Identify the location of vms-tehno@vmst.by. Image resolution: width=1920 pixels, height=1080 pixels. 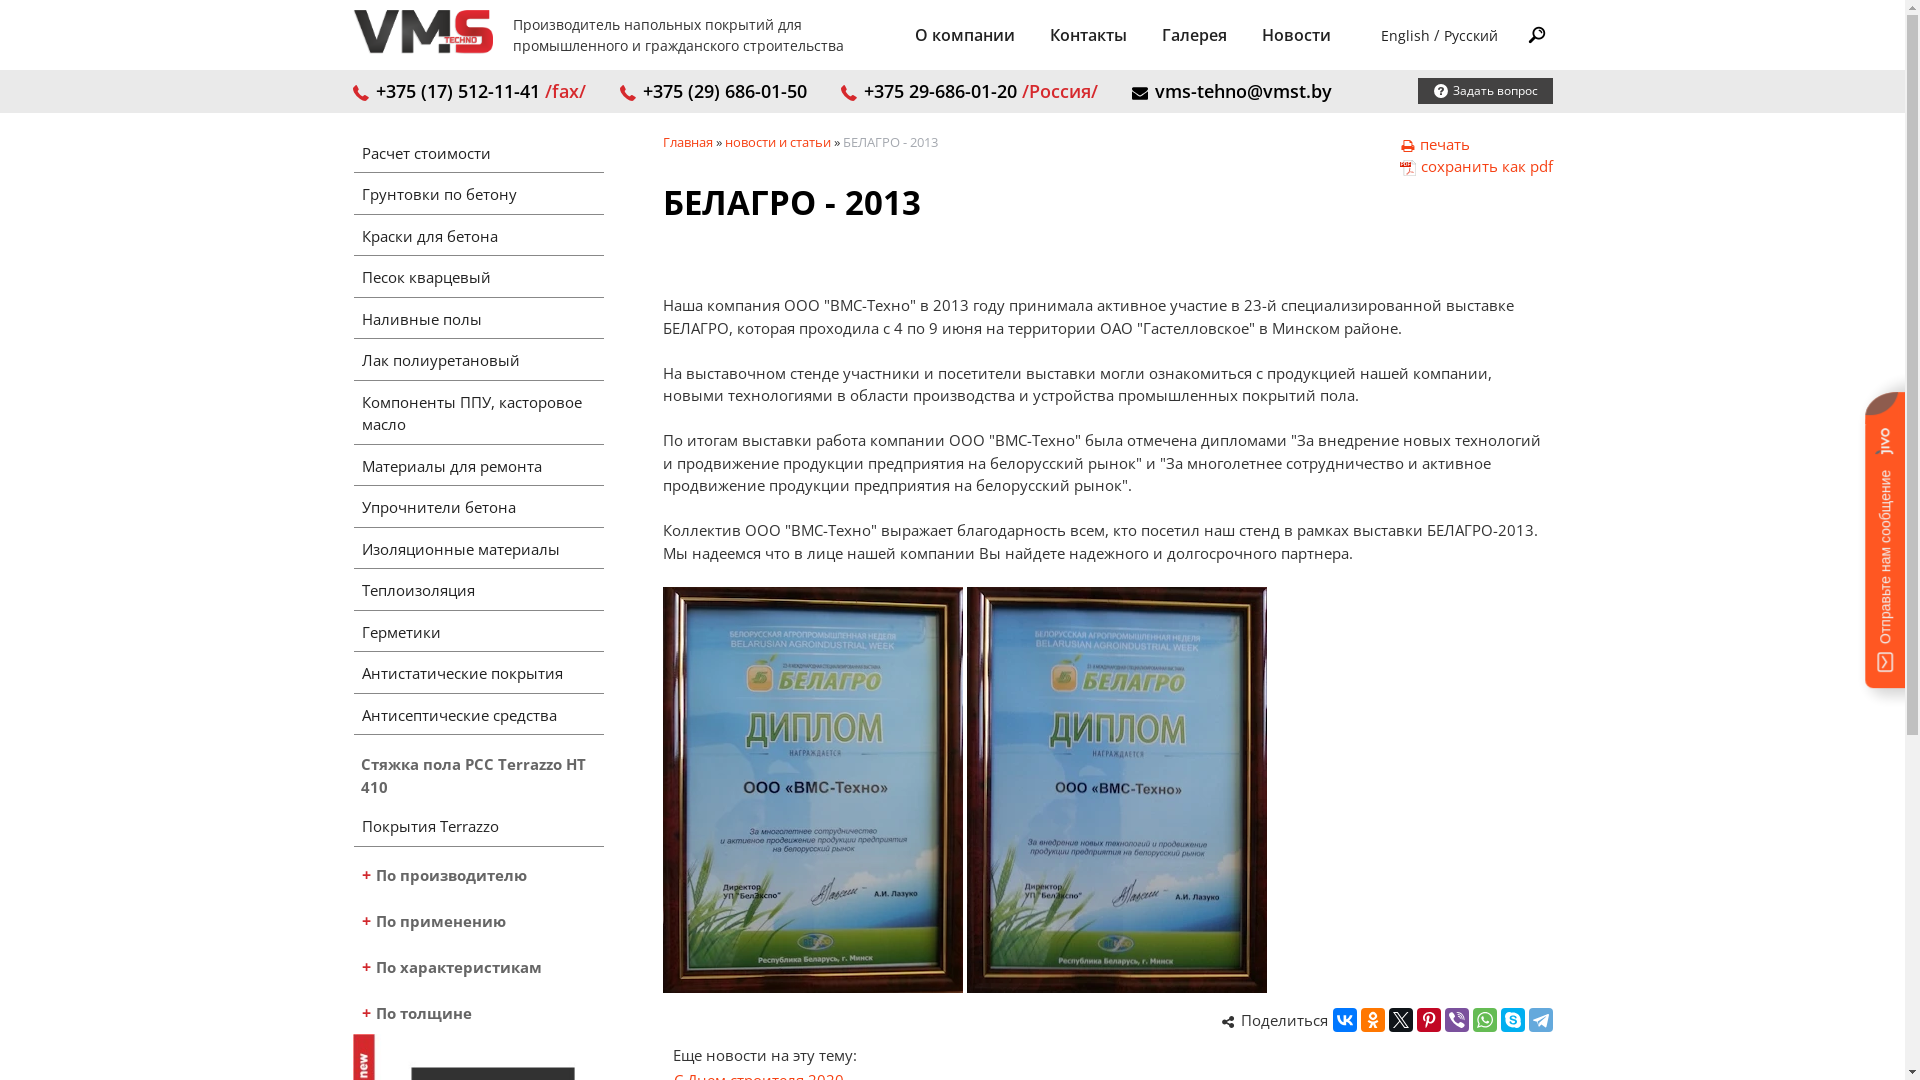
(1232, 91).